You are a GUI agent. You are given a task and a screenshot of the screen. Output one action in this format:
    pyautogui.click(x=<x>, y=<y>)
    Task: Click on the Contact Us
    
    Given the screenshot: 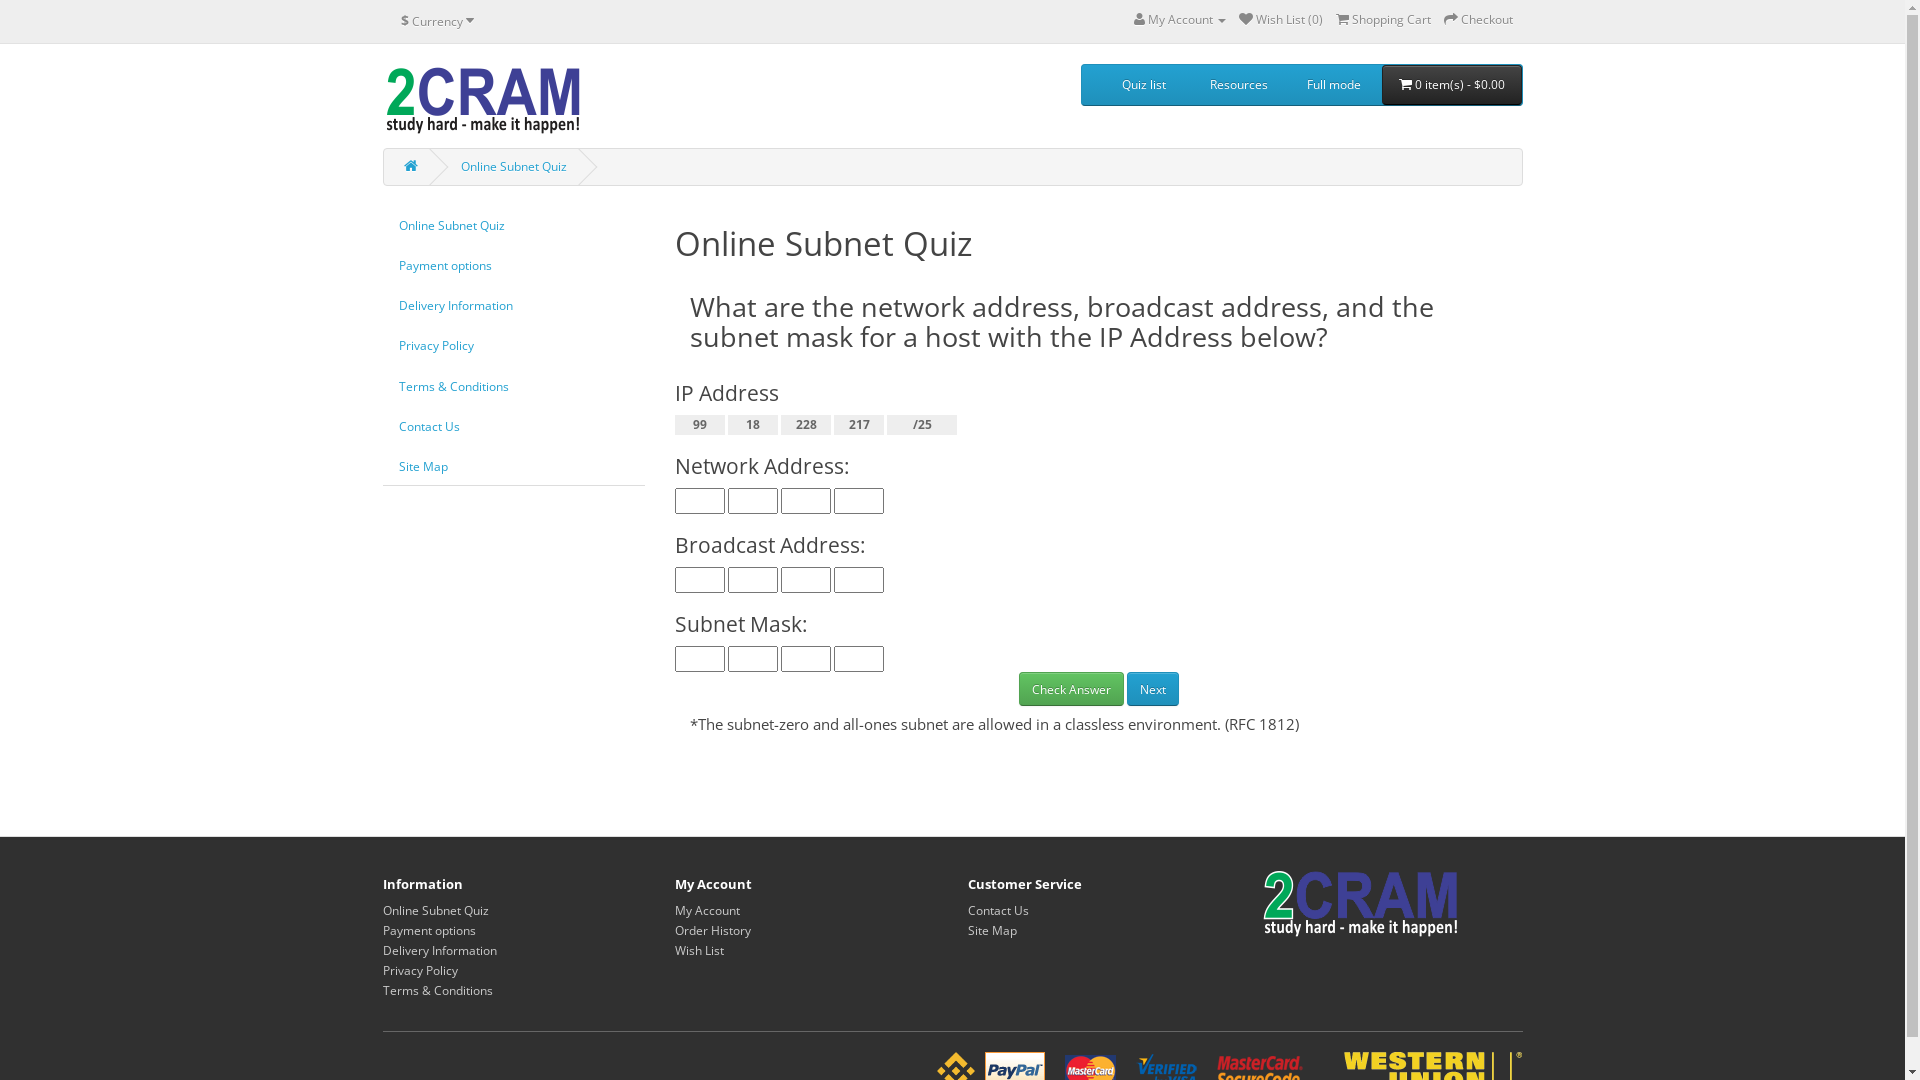 What is the action you would take?
    pyautogui.click(x=512, y=426)
    